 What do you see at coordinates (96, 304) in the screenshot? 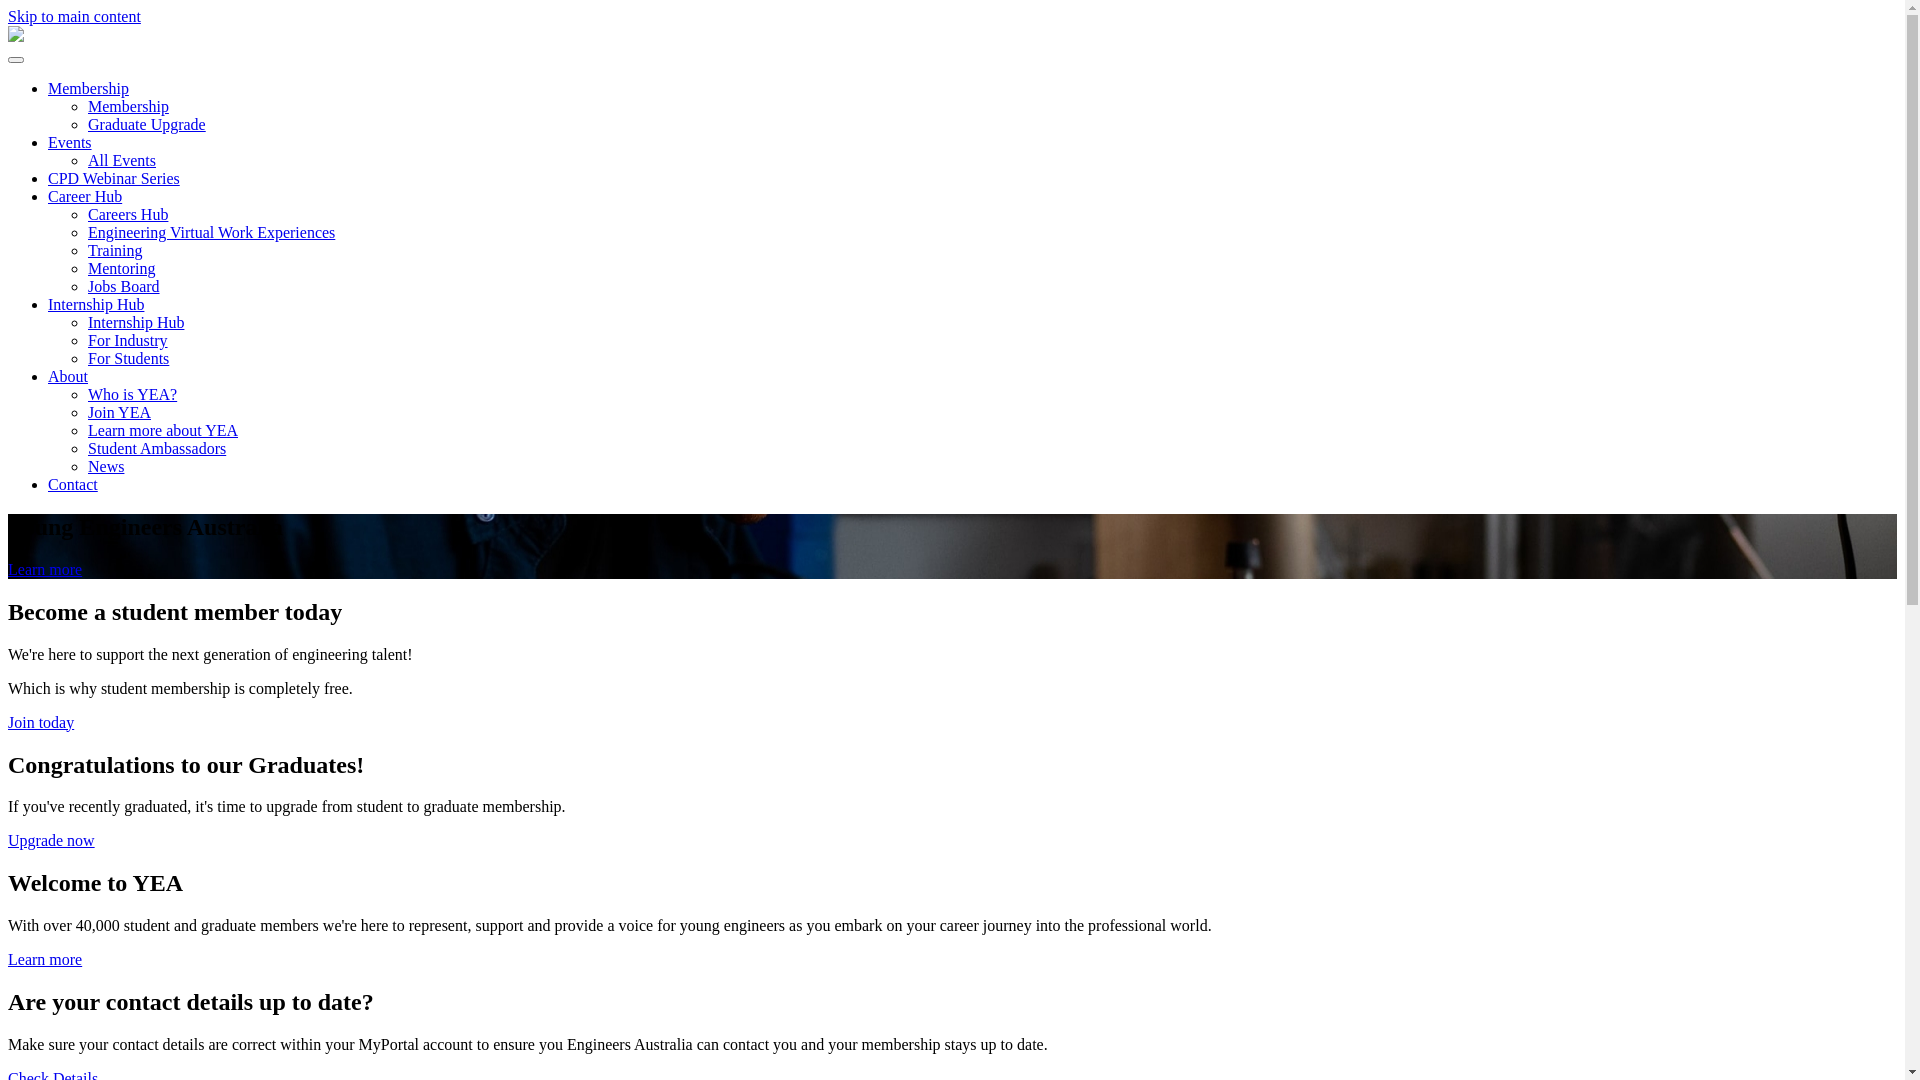
I see `Internship Hub` at bounding box center [96, 304].